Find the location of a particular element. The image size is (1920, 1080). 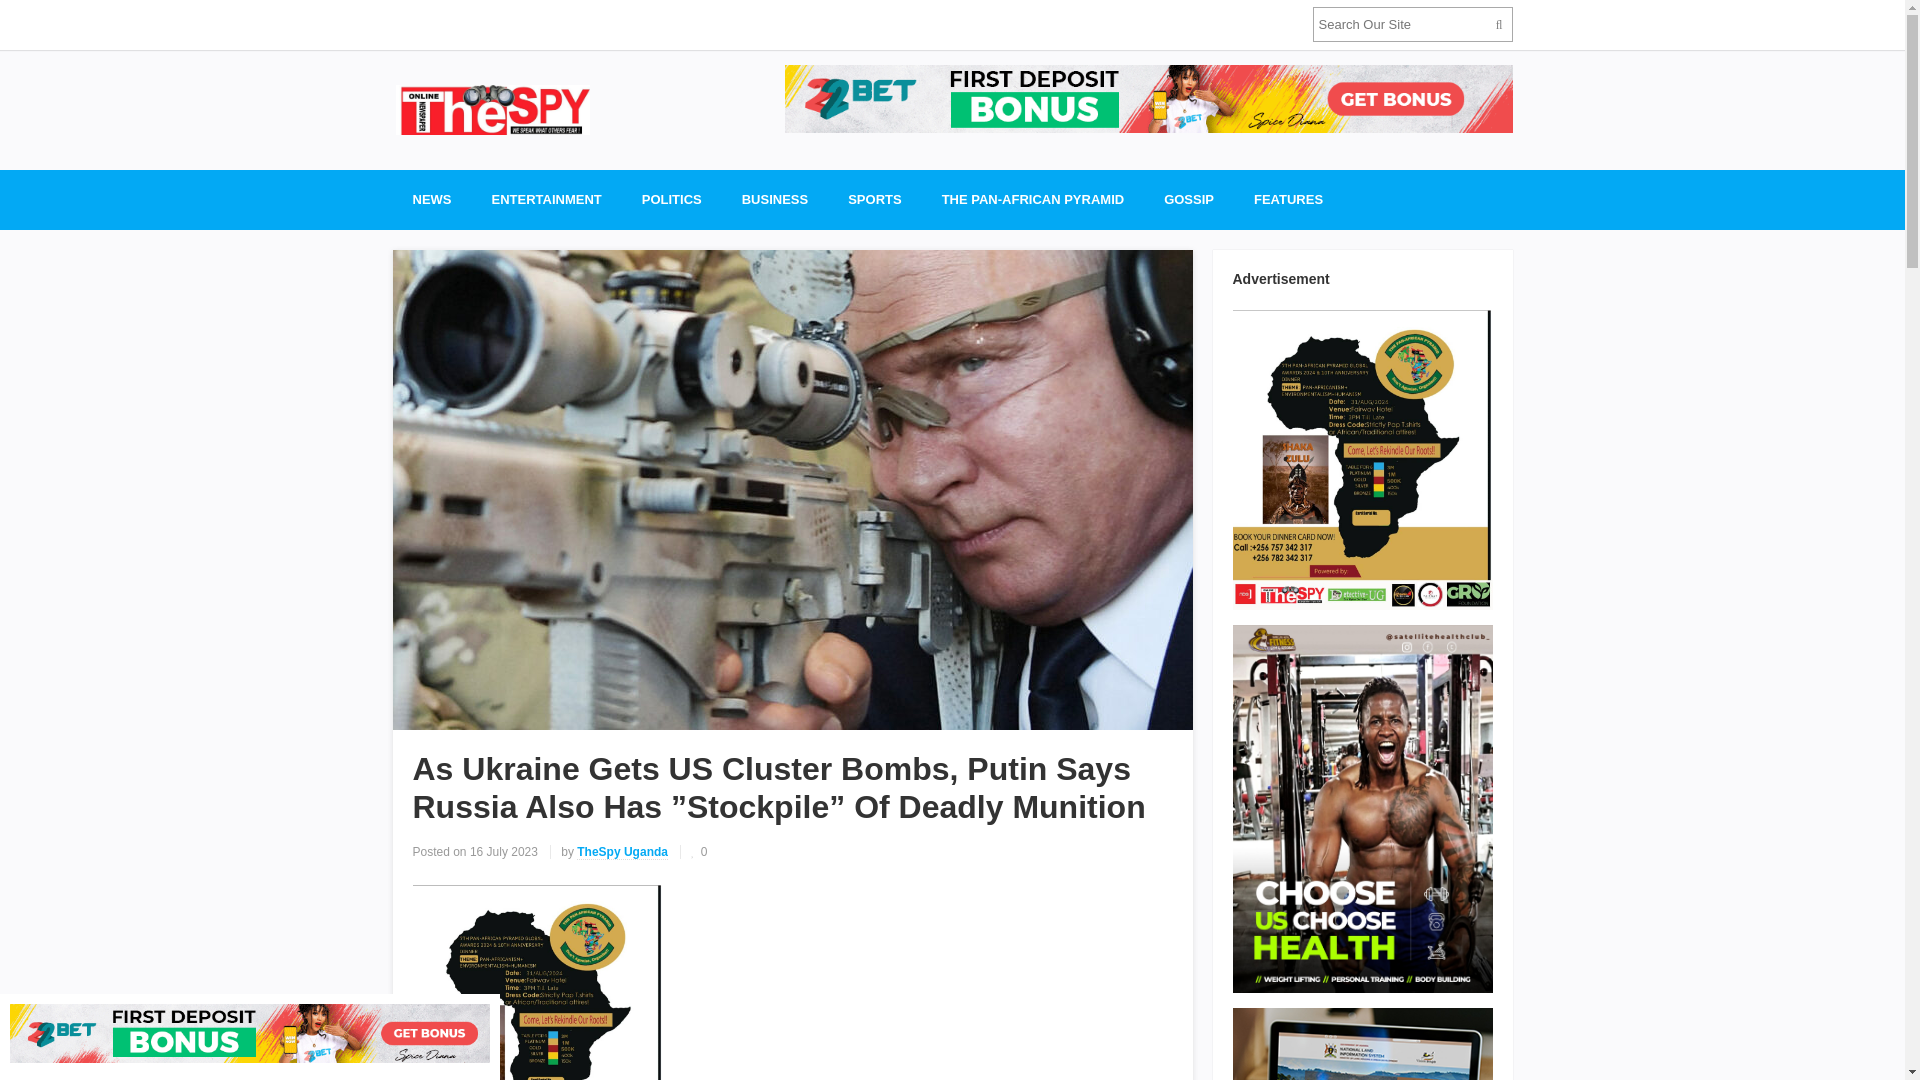

GOSSIP is located at coordinates (1189, 200).